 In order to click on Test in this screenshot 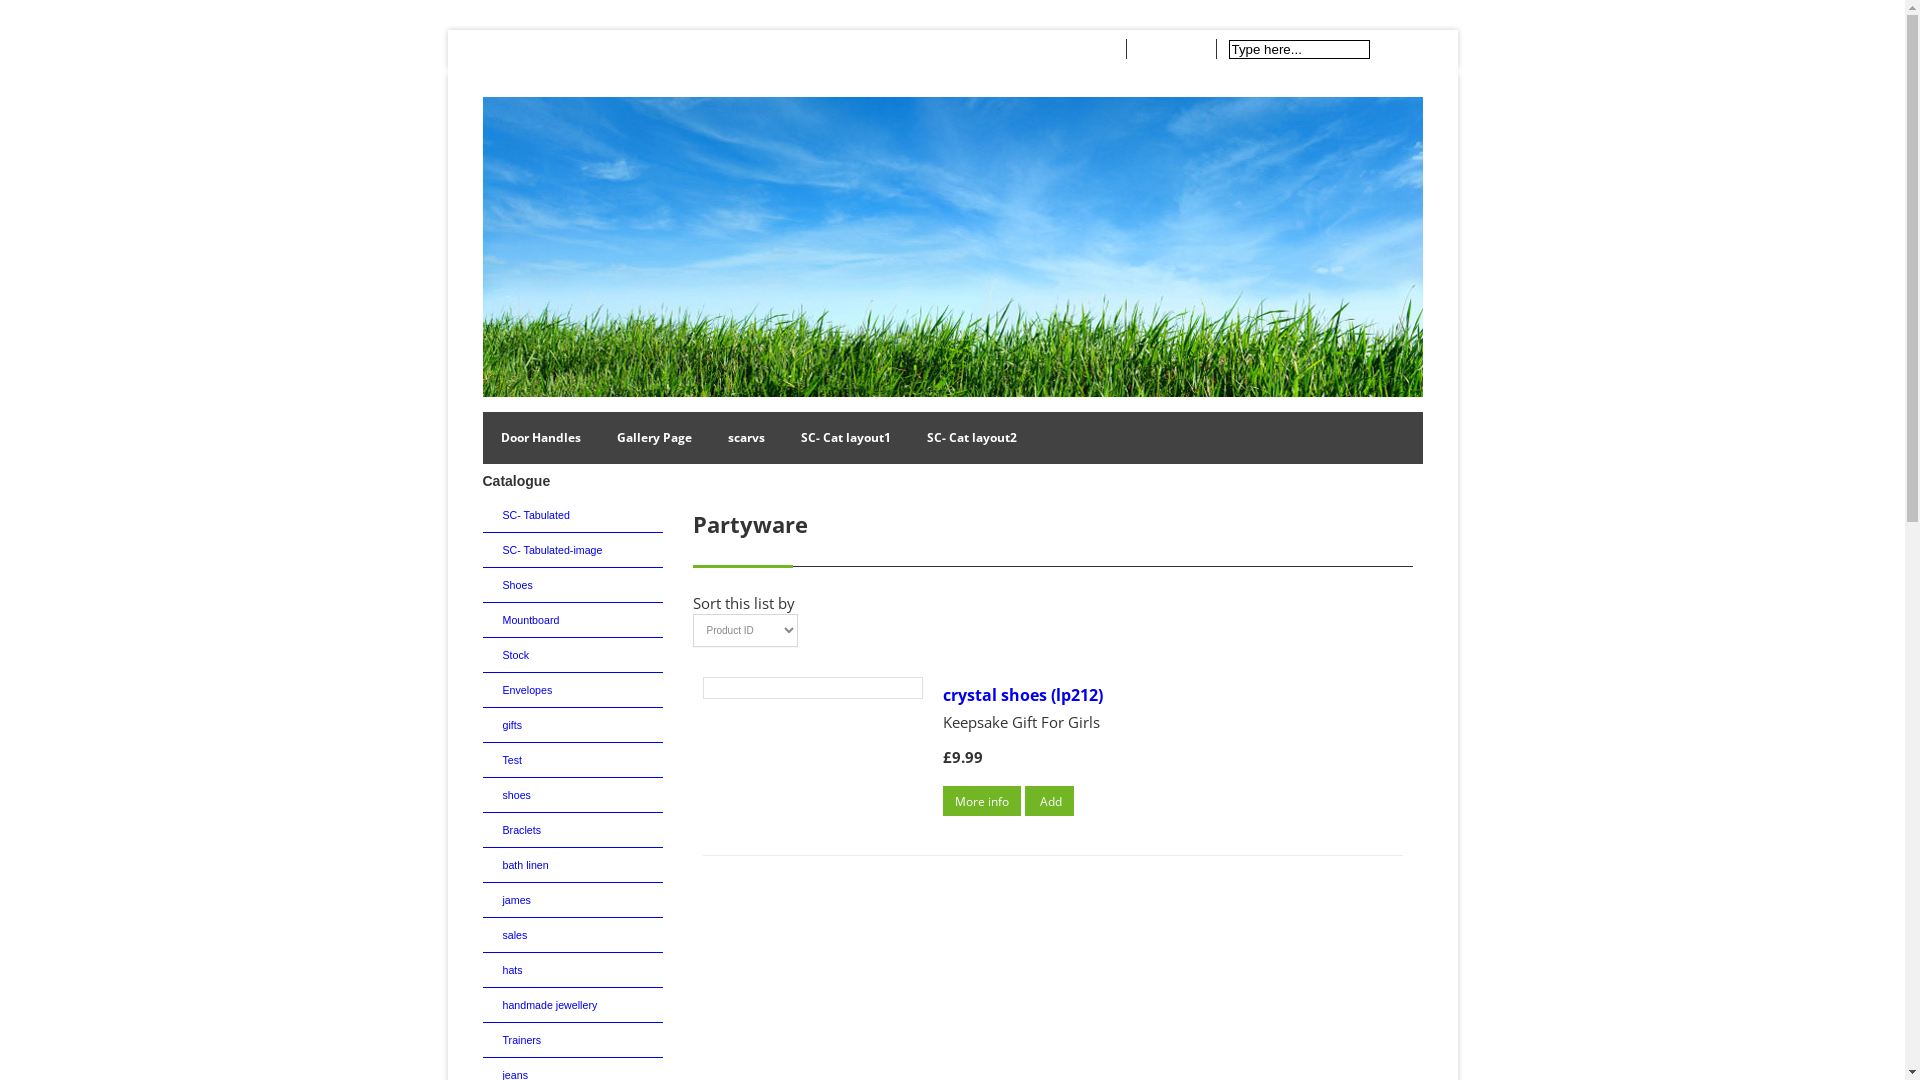, I will do `click(572, 760)`.